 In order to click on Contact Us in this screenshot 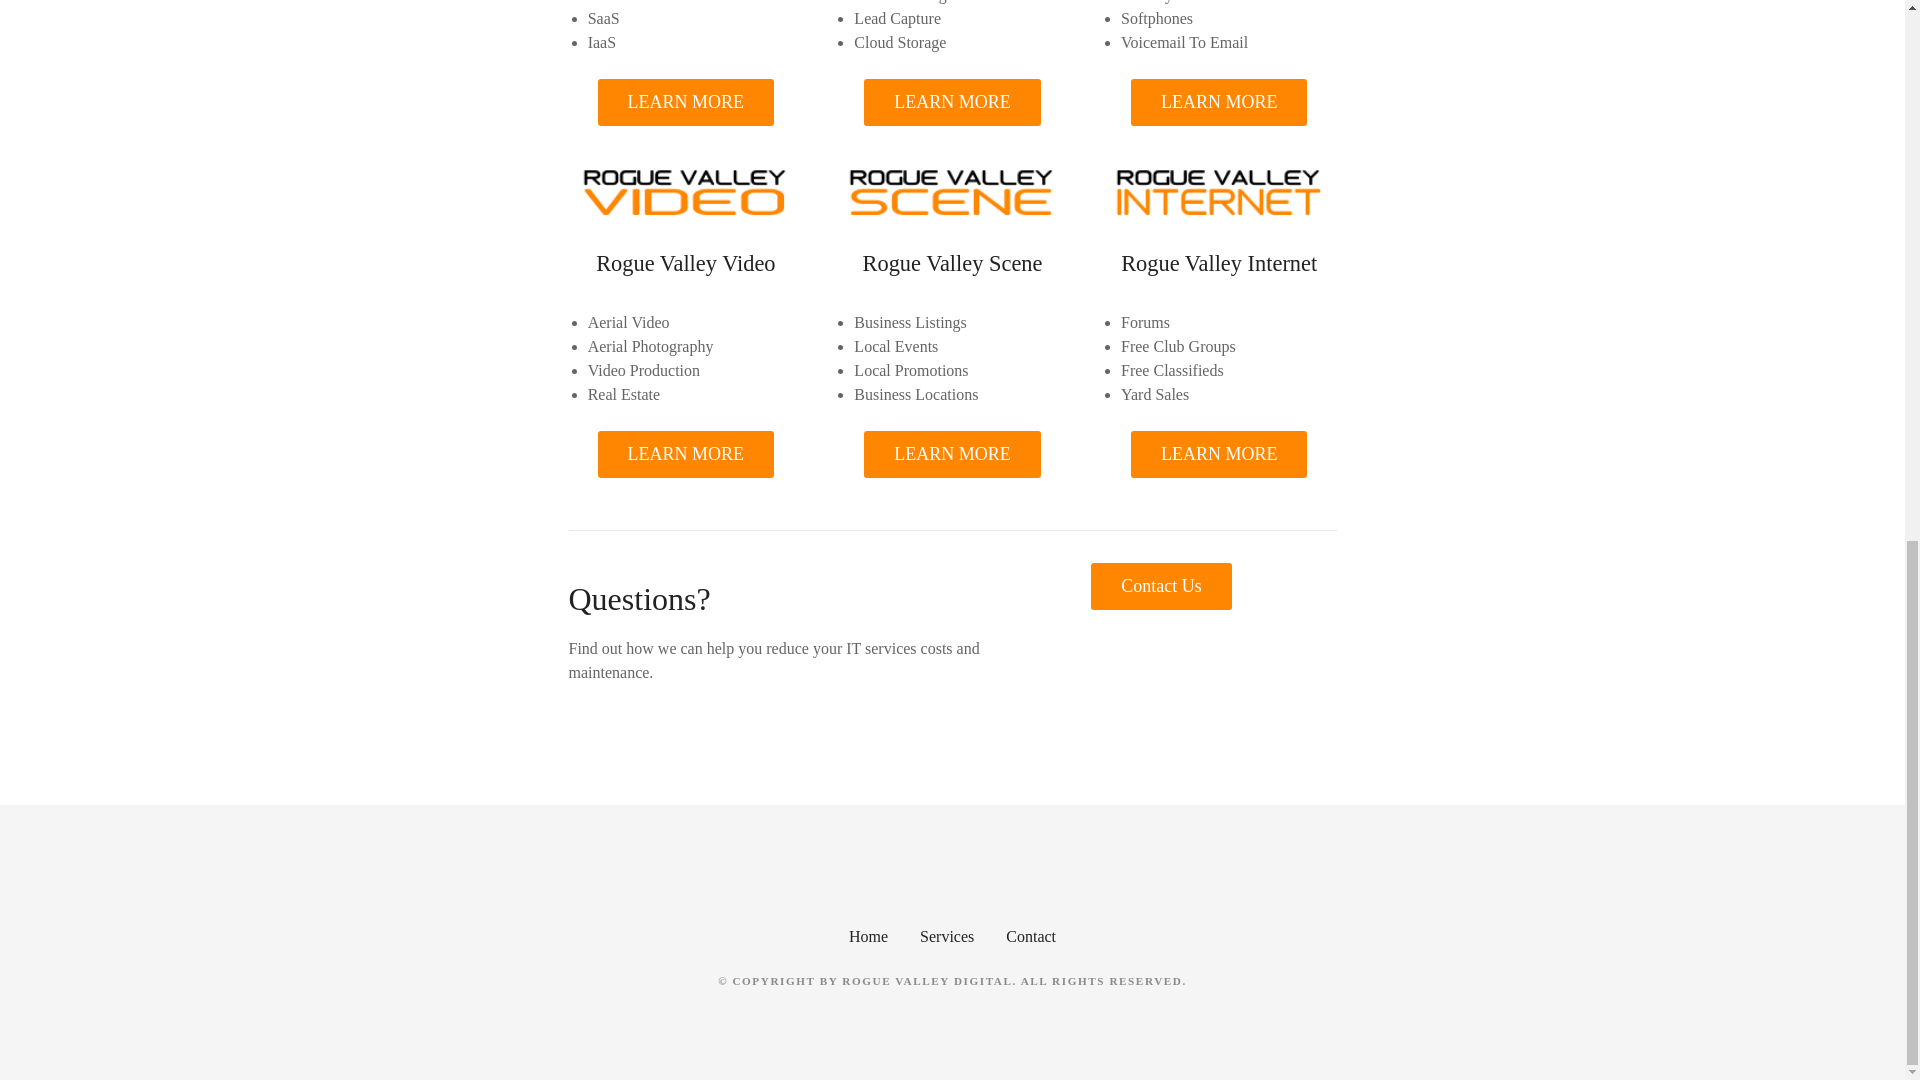, I will do `click(1161, 586)`.